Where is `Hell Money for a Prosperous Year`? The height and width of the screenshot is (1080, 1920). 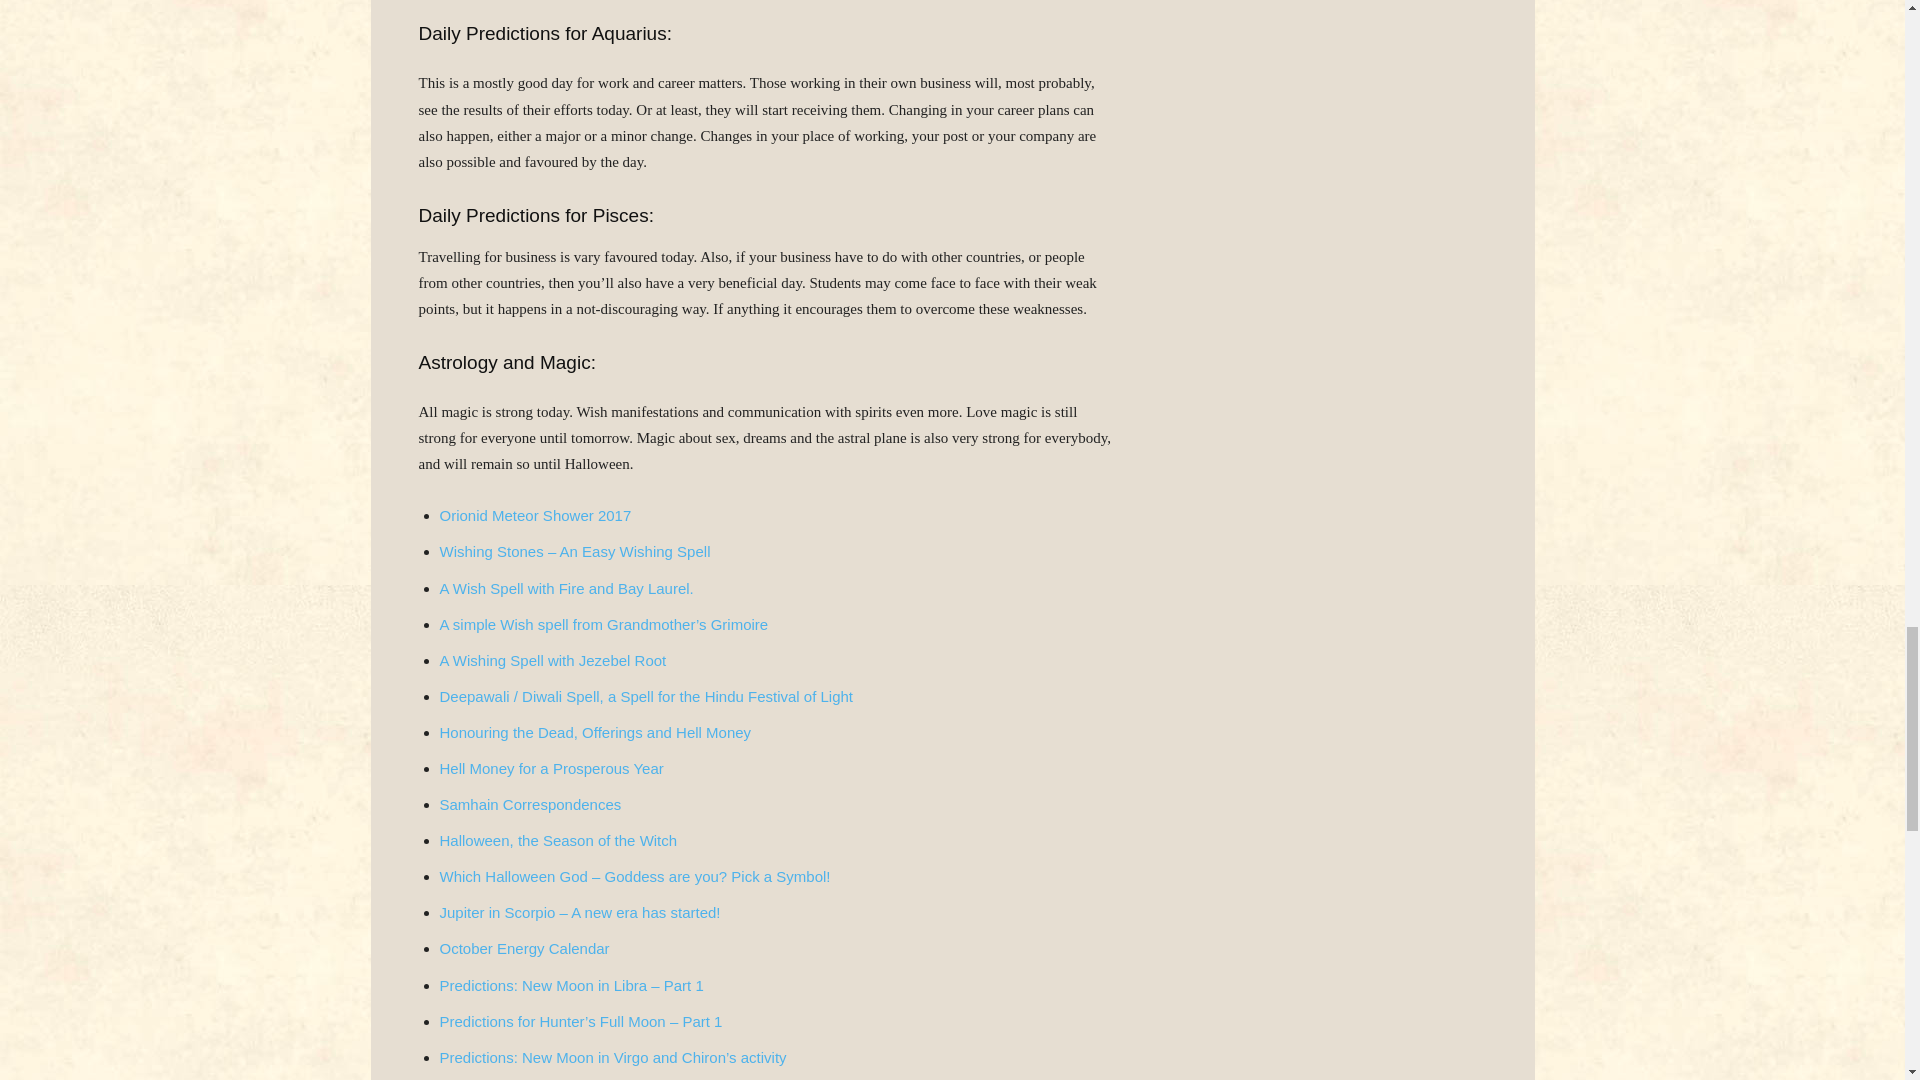 Hell Money for a Prosperous Year is located at coordinates (552, 768).